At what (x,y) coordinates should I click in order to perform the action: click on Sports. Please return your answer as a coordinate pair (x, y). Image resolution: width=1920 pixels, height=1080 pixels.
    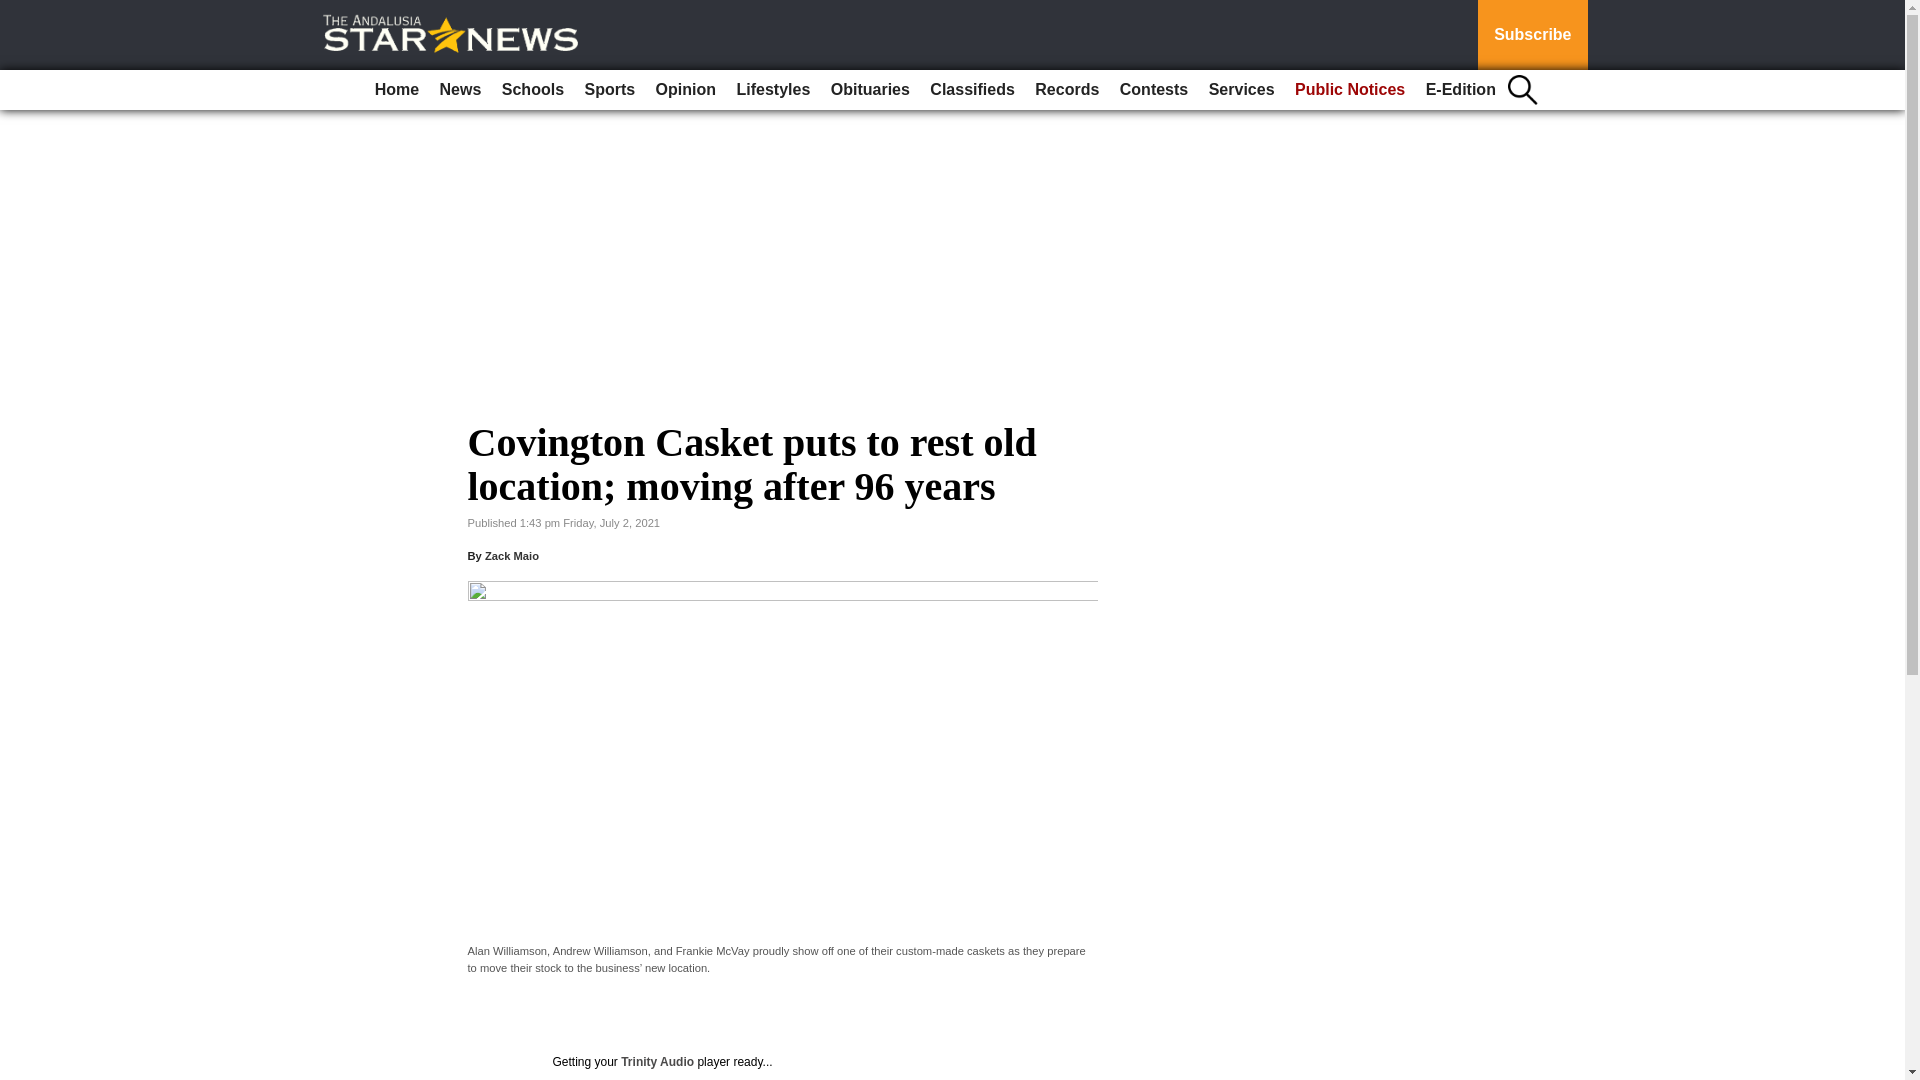
    Looking at the image, I should click on (610, 90).